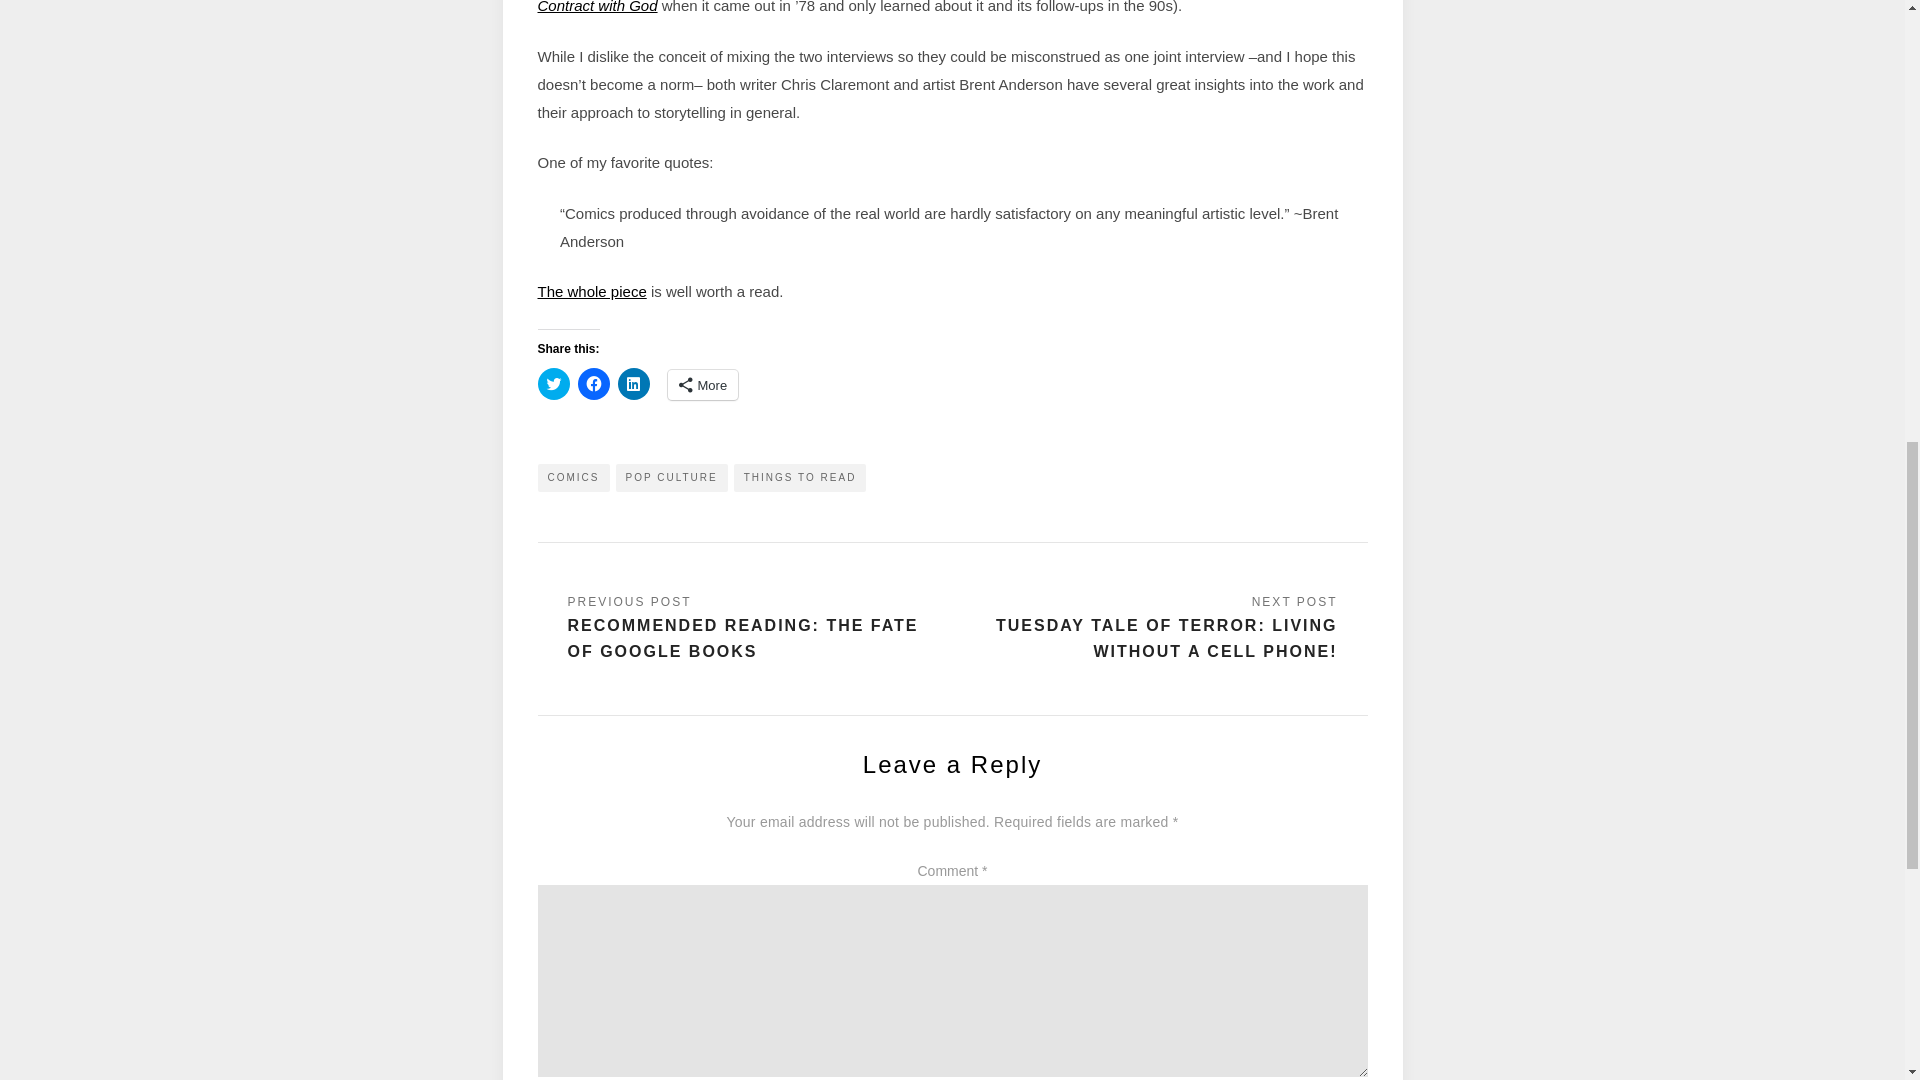  I want to click on More, so click(704, 384).